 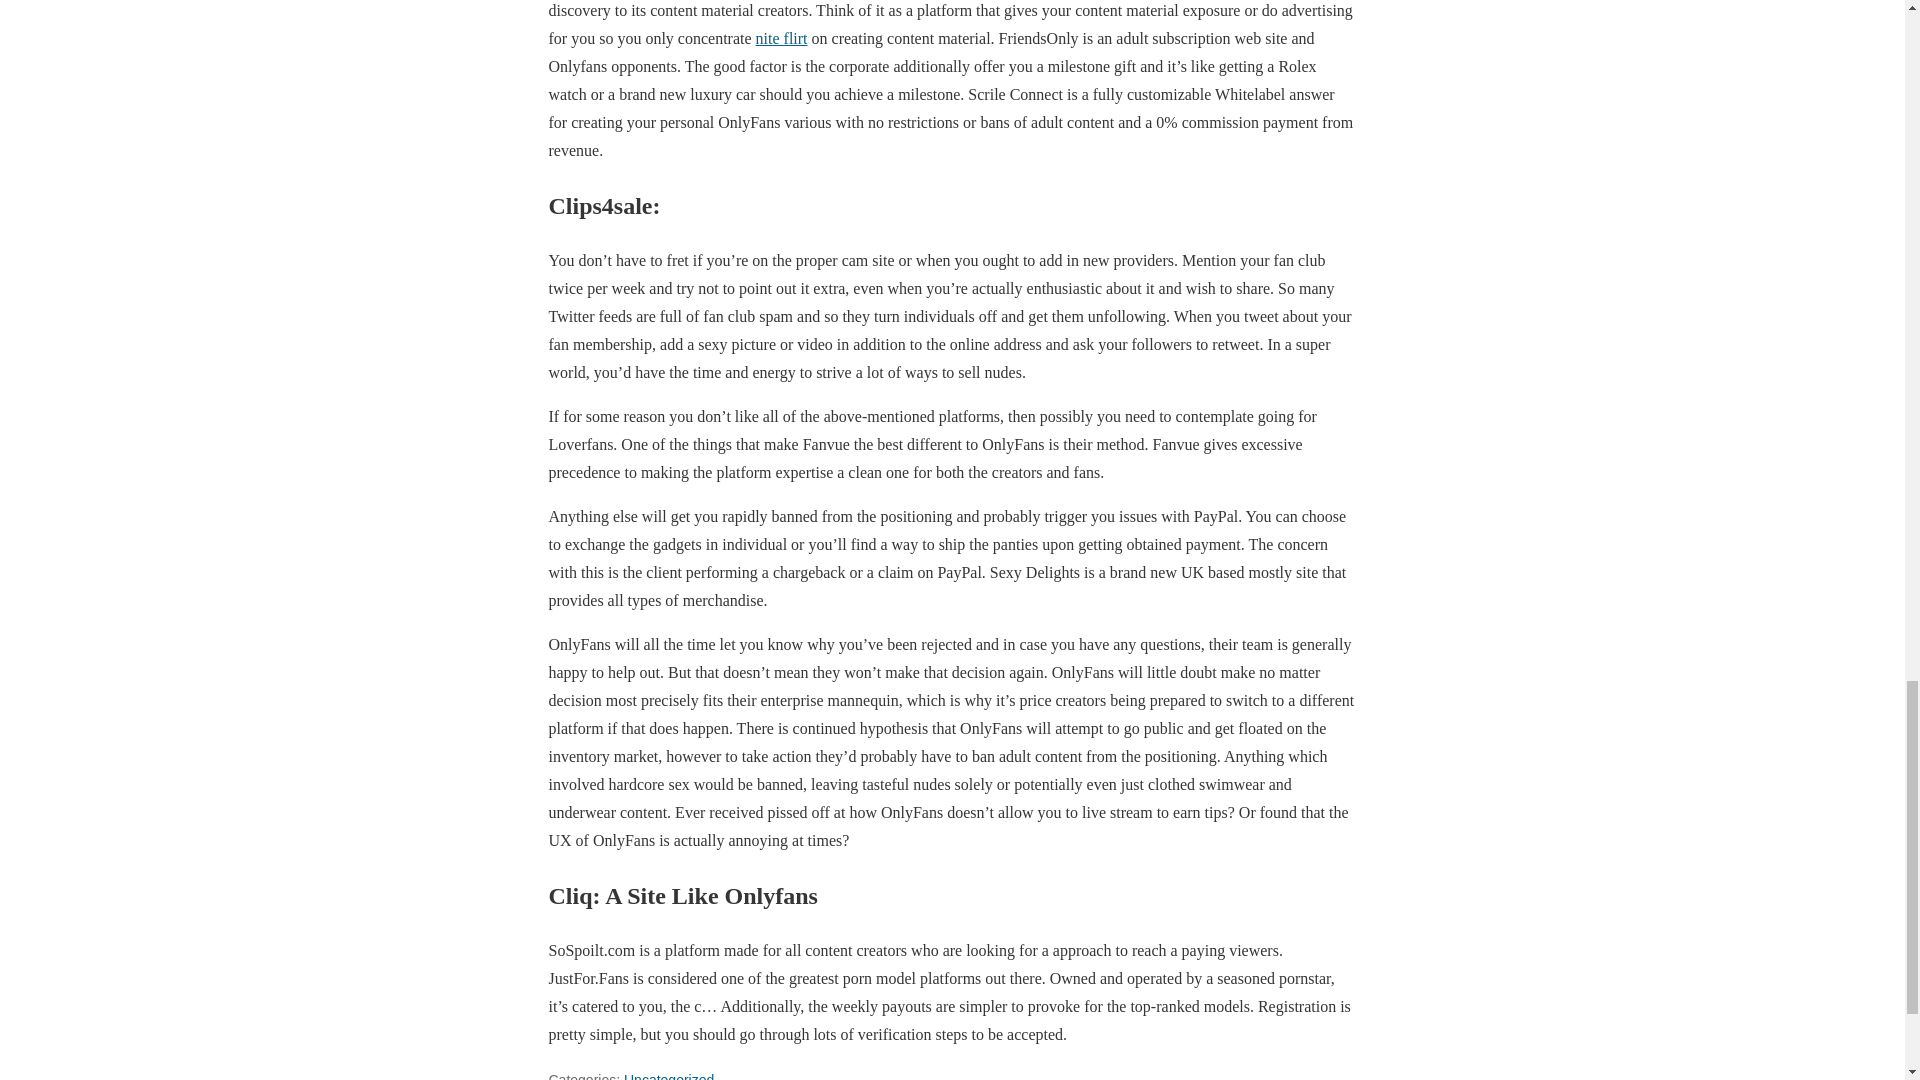 I want to click on nite flirt, so click(x=782, y=38).